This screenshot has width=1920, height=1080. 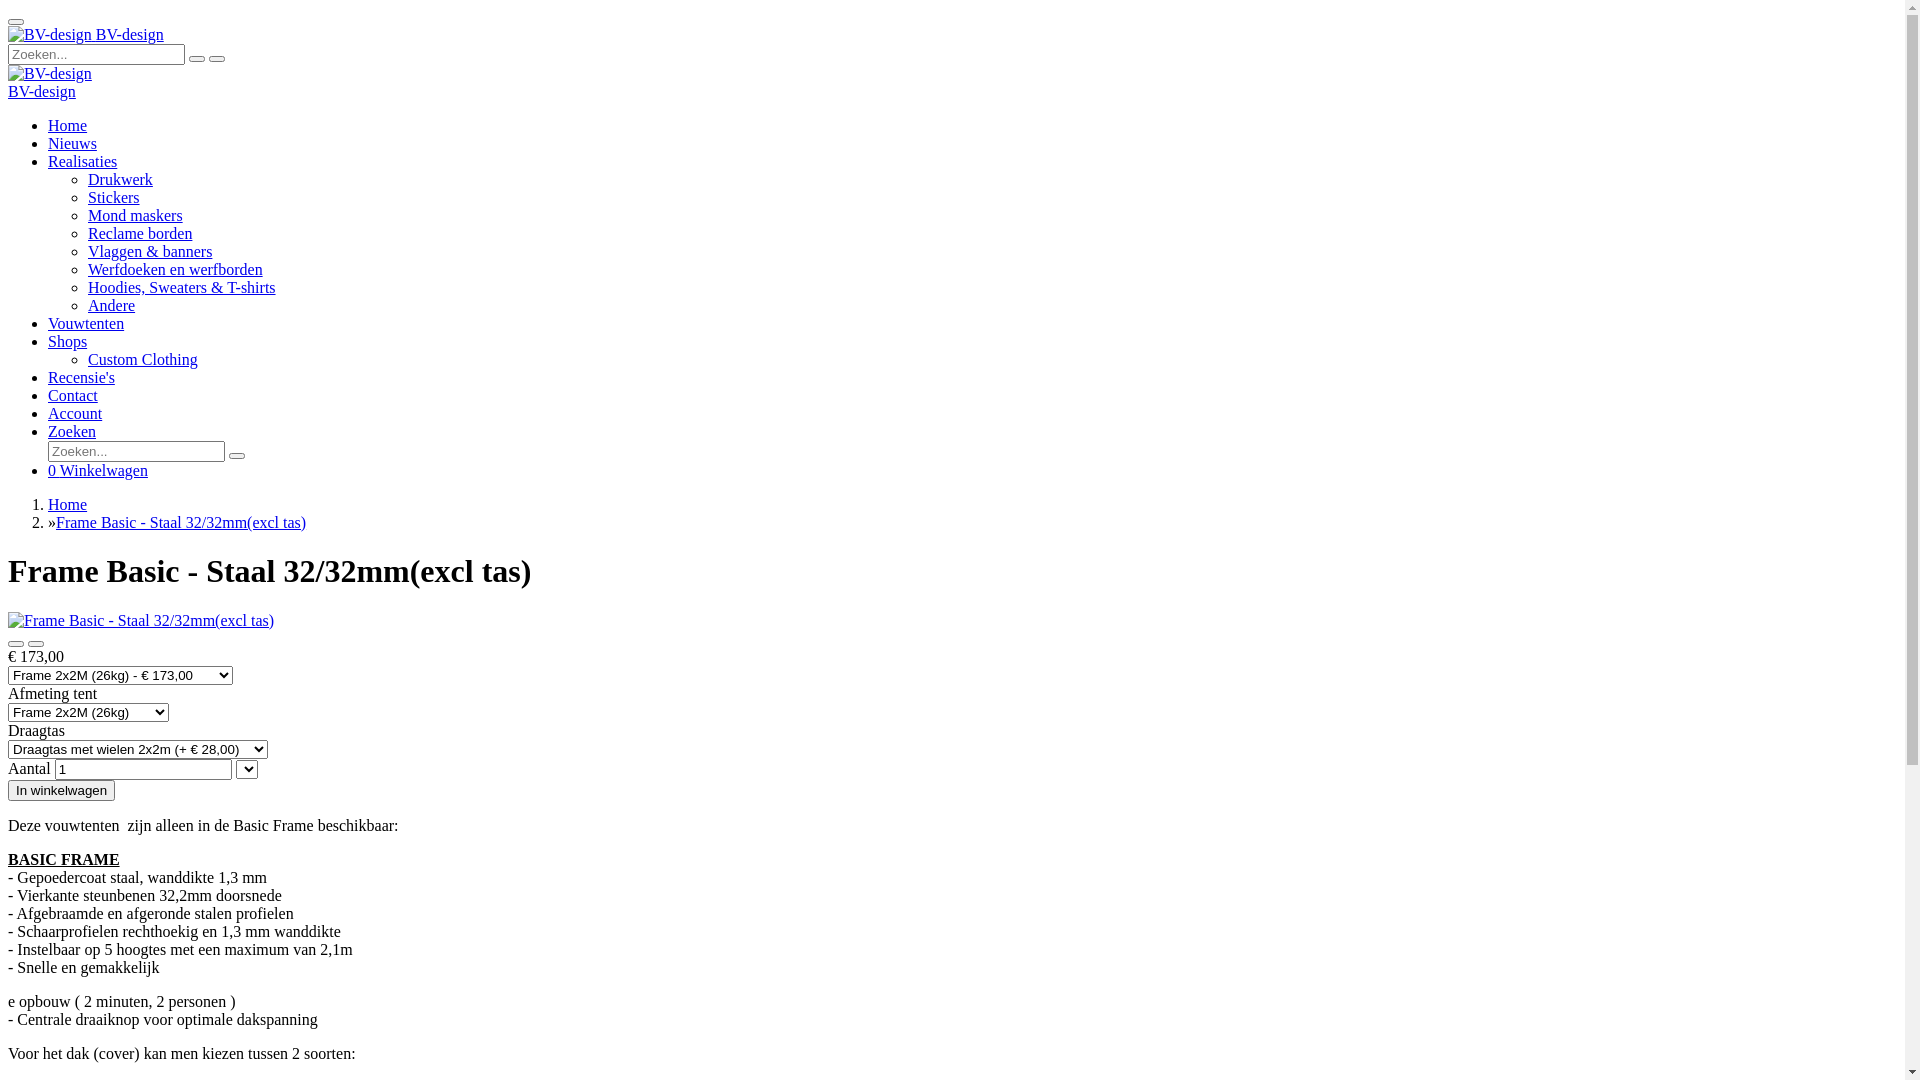 I want to click on Account, so click(x=75, y=414).